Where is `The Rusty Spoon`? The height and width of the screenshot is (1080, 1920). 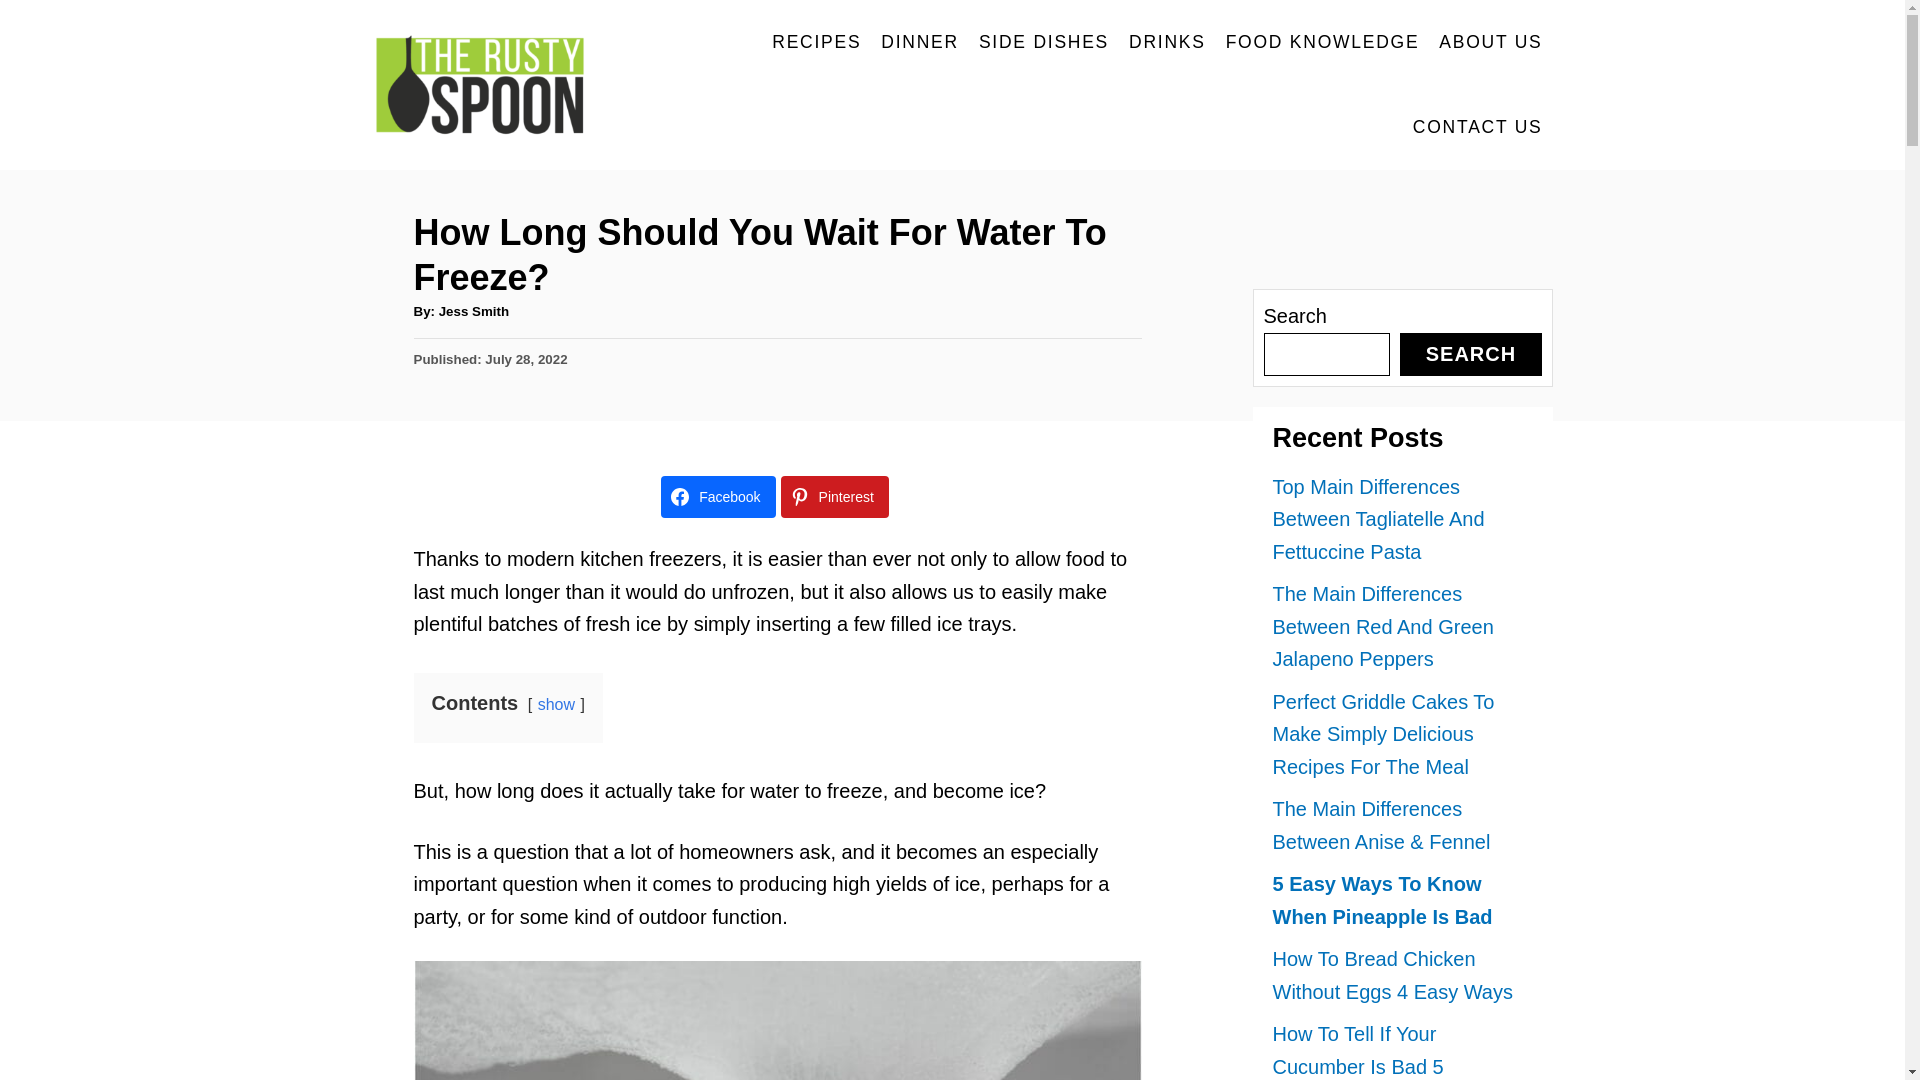
The Rusty Spoon is located at coordinates (490, 84).